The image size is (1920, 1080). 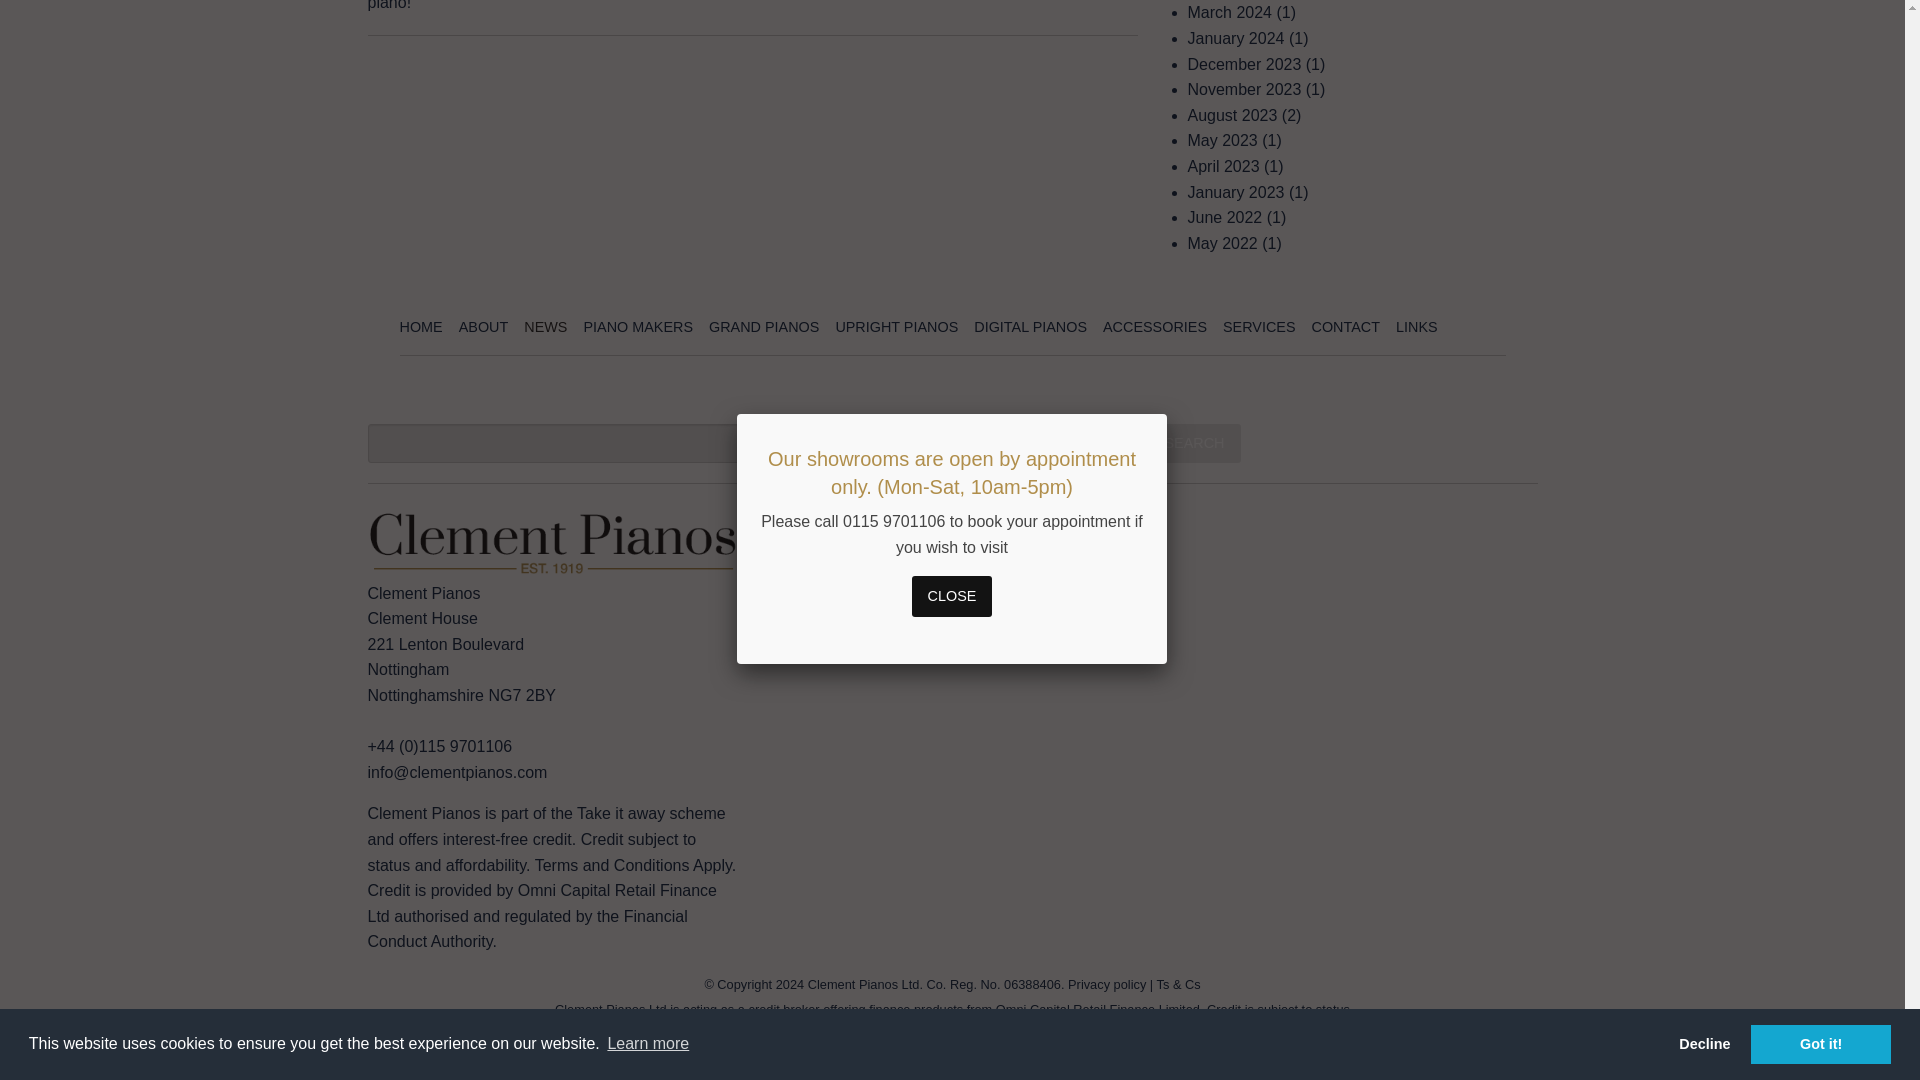 I want to click on December 2023, so click(x=1244, y=64).